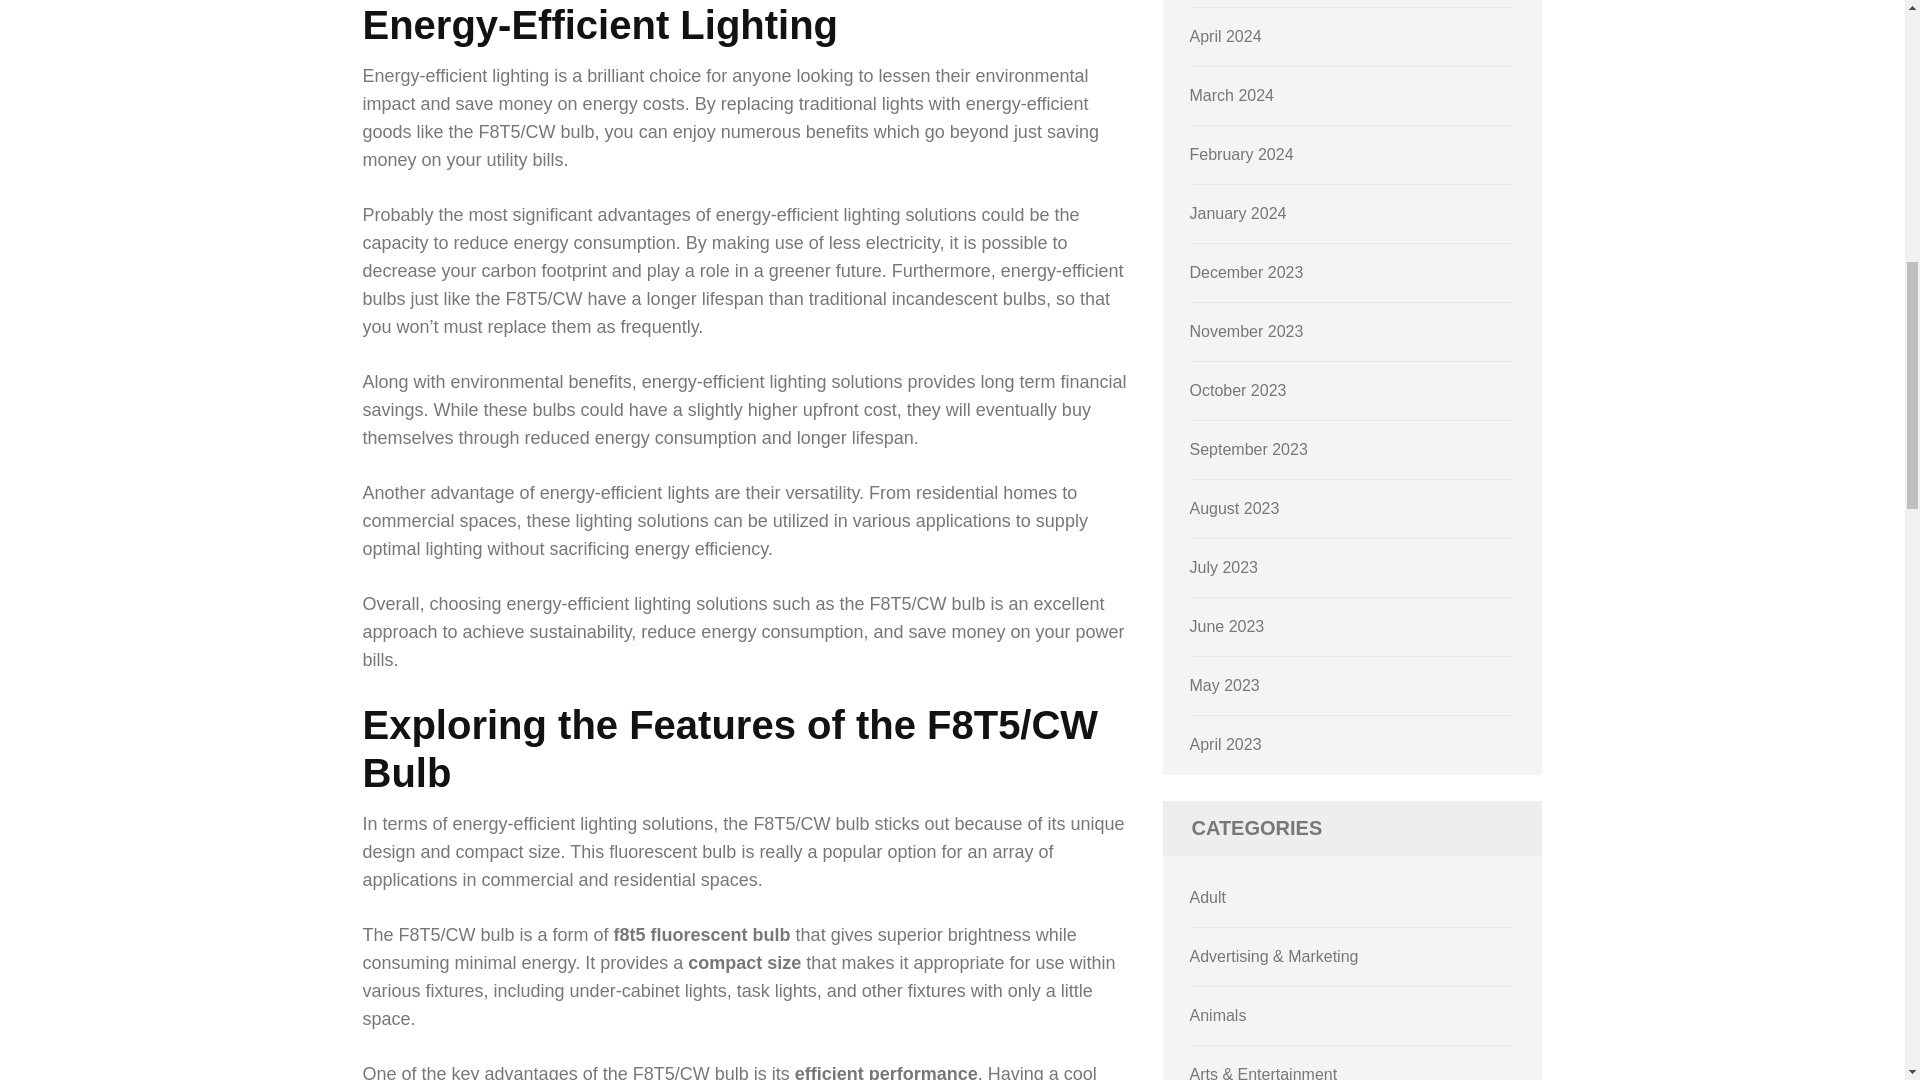 This screenshot has width=1920, height=1080. I want to click on October 2023, so click(1238, 390).